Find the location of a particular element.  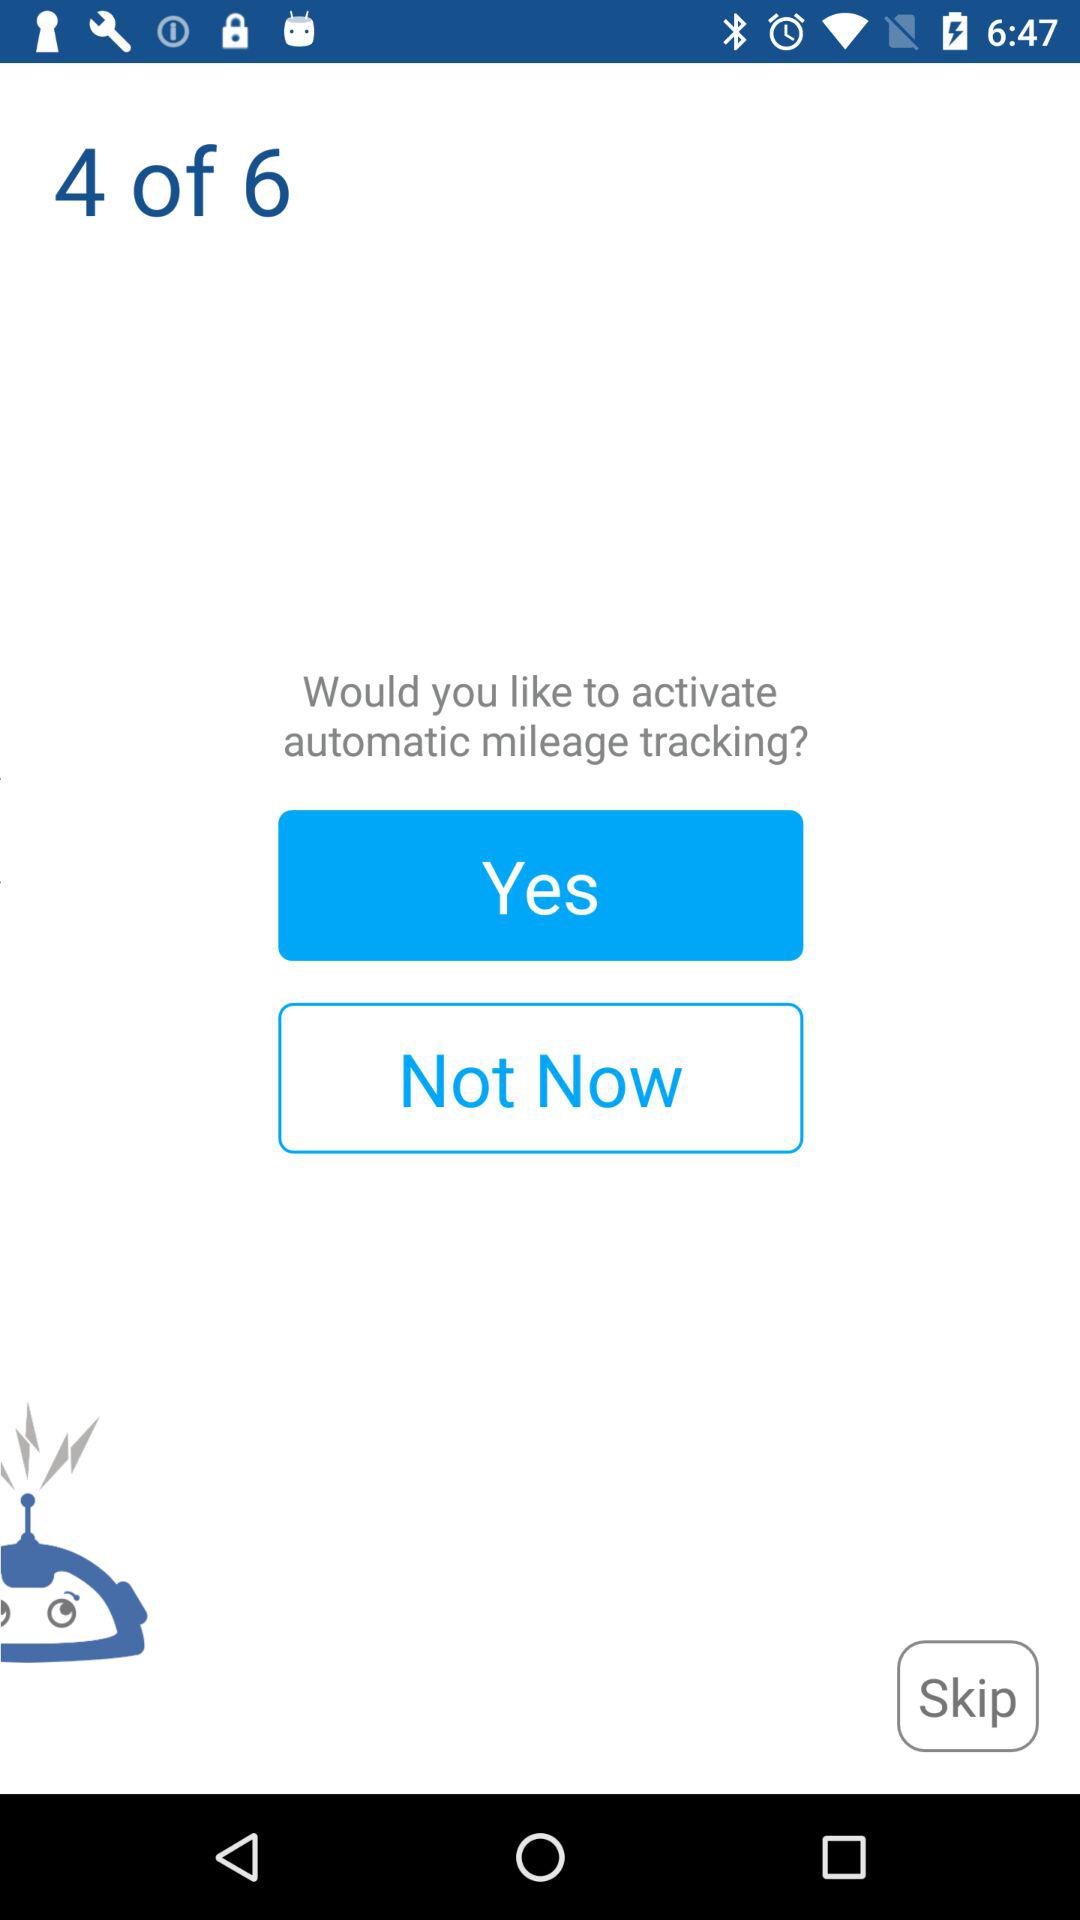

tap button above the not now button is located at coordinates (540, 885).